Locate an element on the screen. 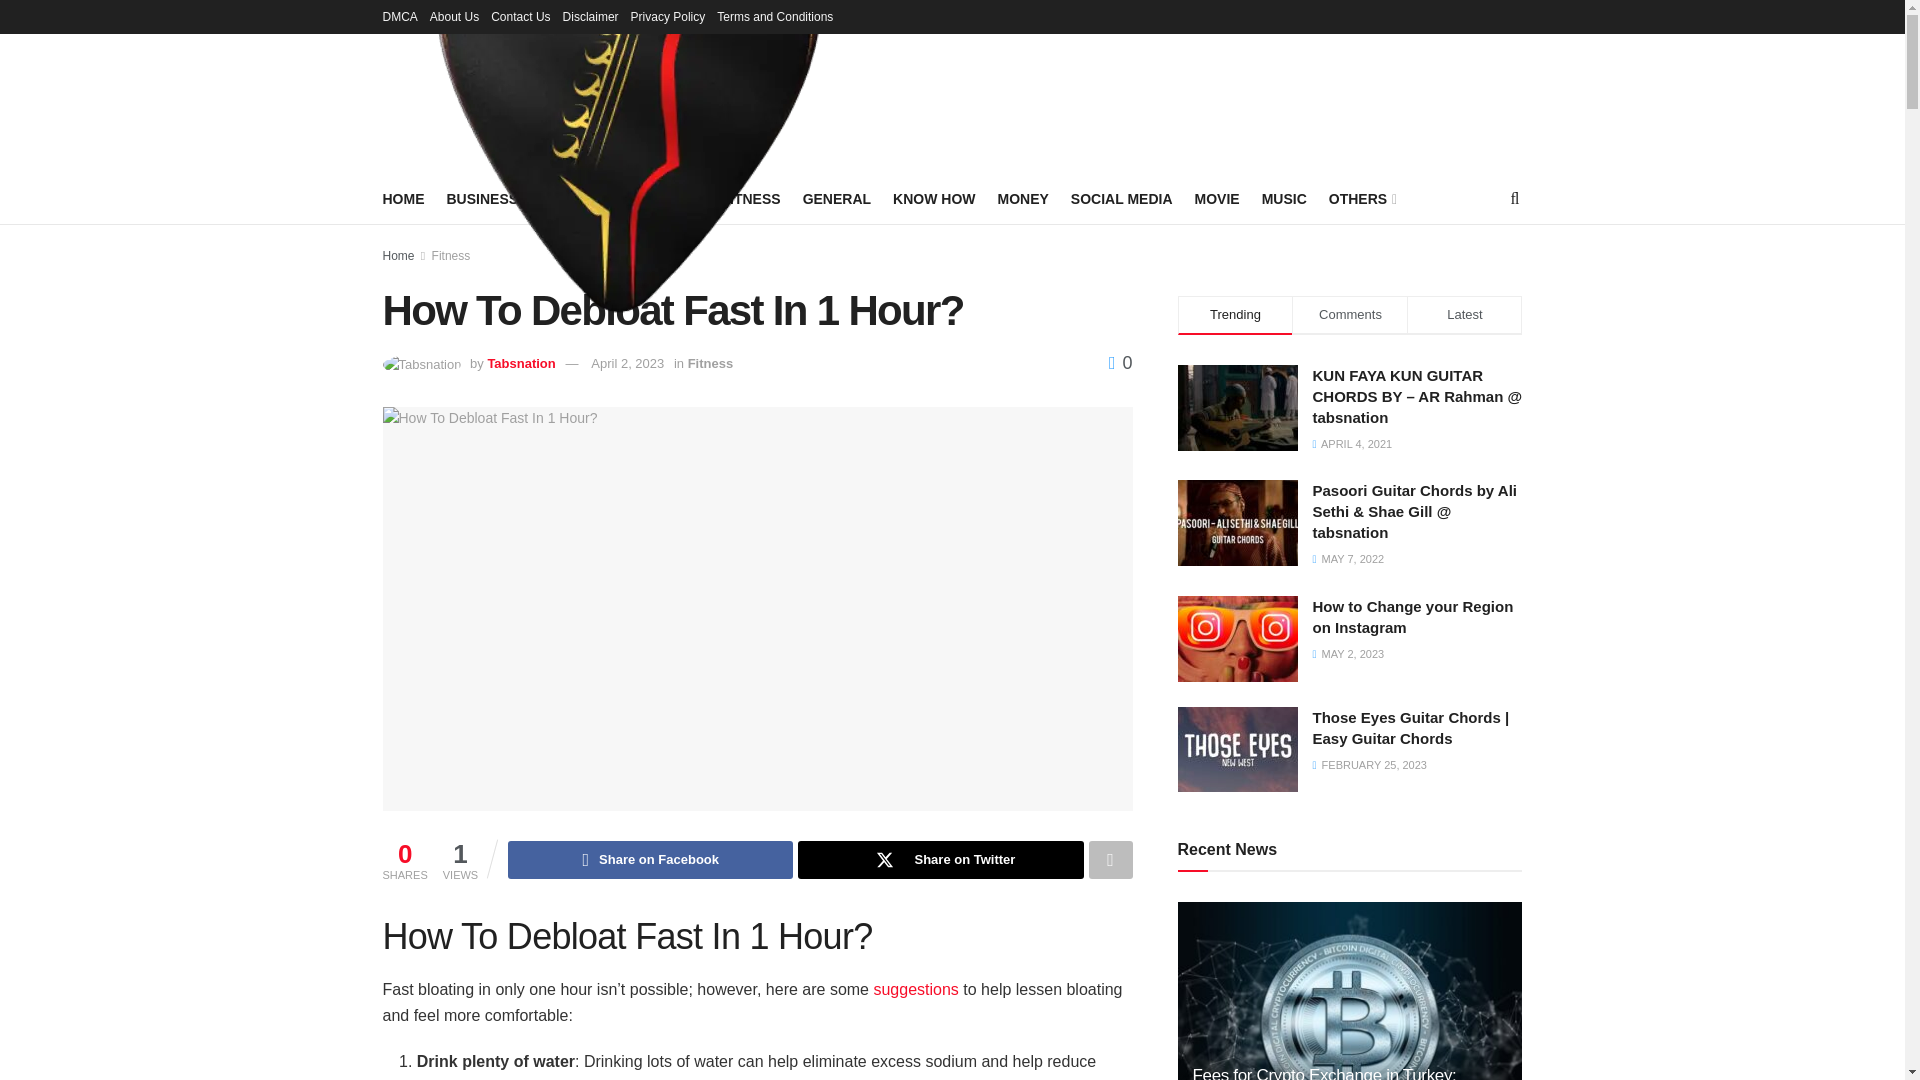 This screenshot has height=1080, width=1920. KNOW HOW is located at coordinates (934, 198).